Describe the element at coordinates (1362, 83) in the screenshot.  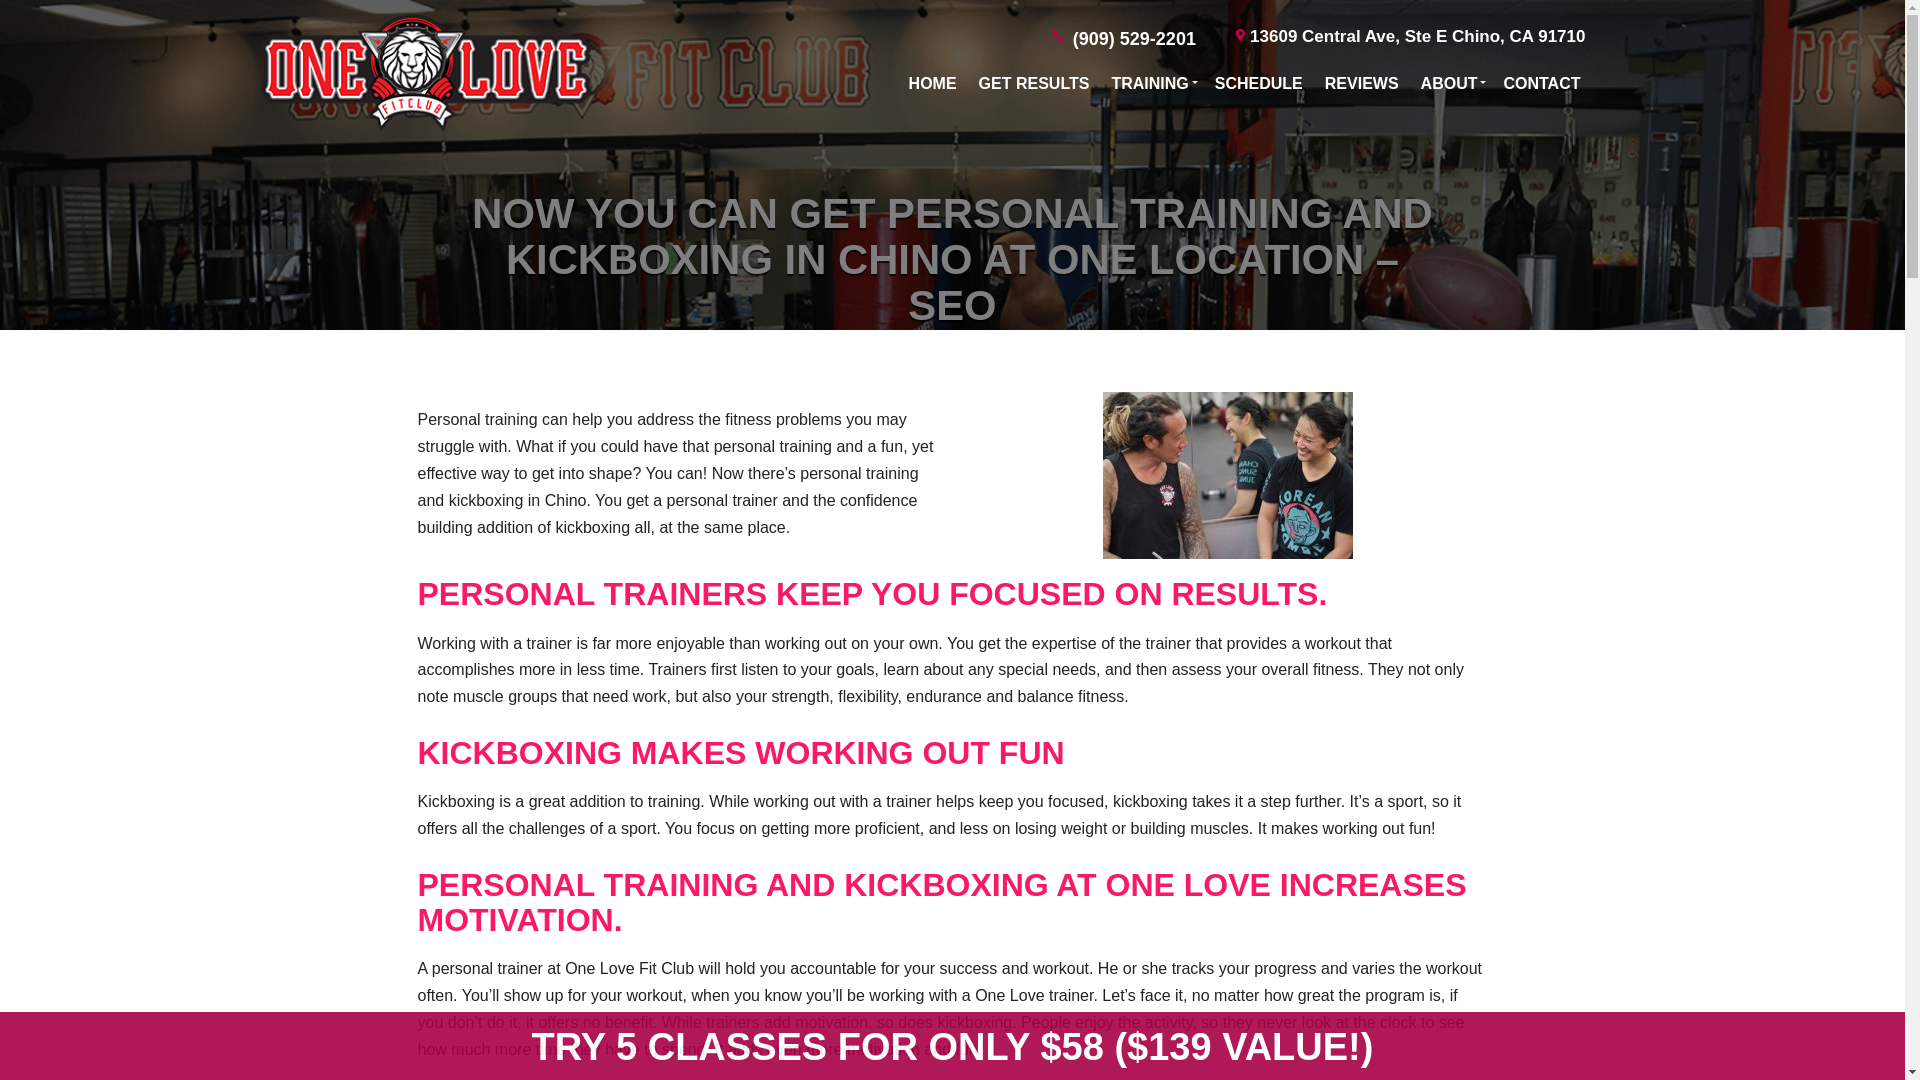
I see `REVIEWS` at that location.